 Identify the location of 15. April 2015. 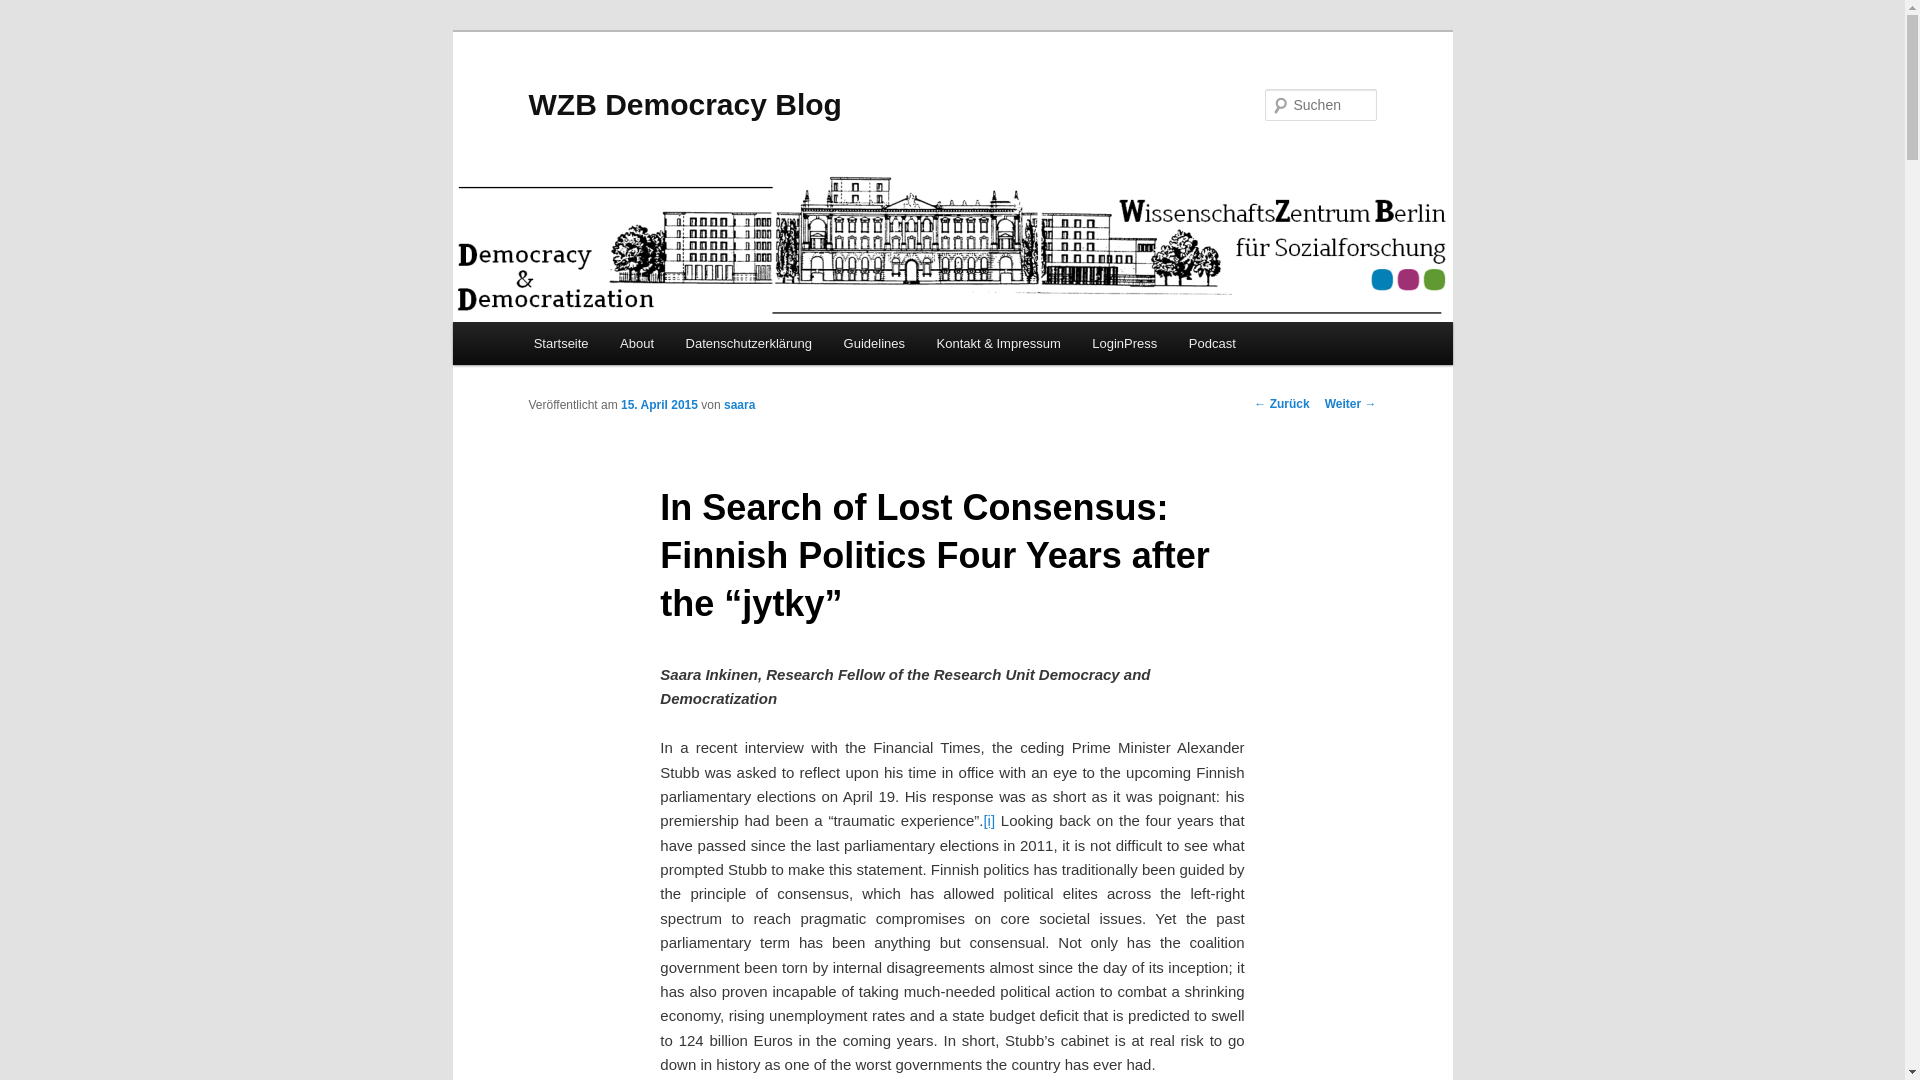
(659, 404).